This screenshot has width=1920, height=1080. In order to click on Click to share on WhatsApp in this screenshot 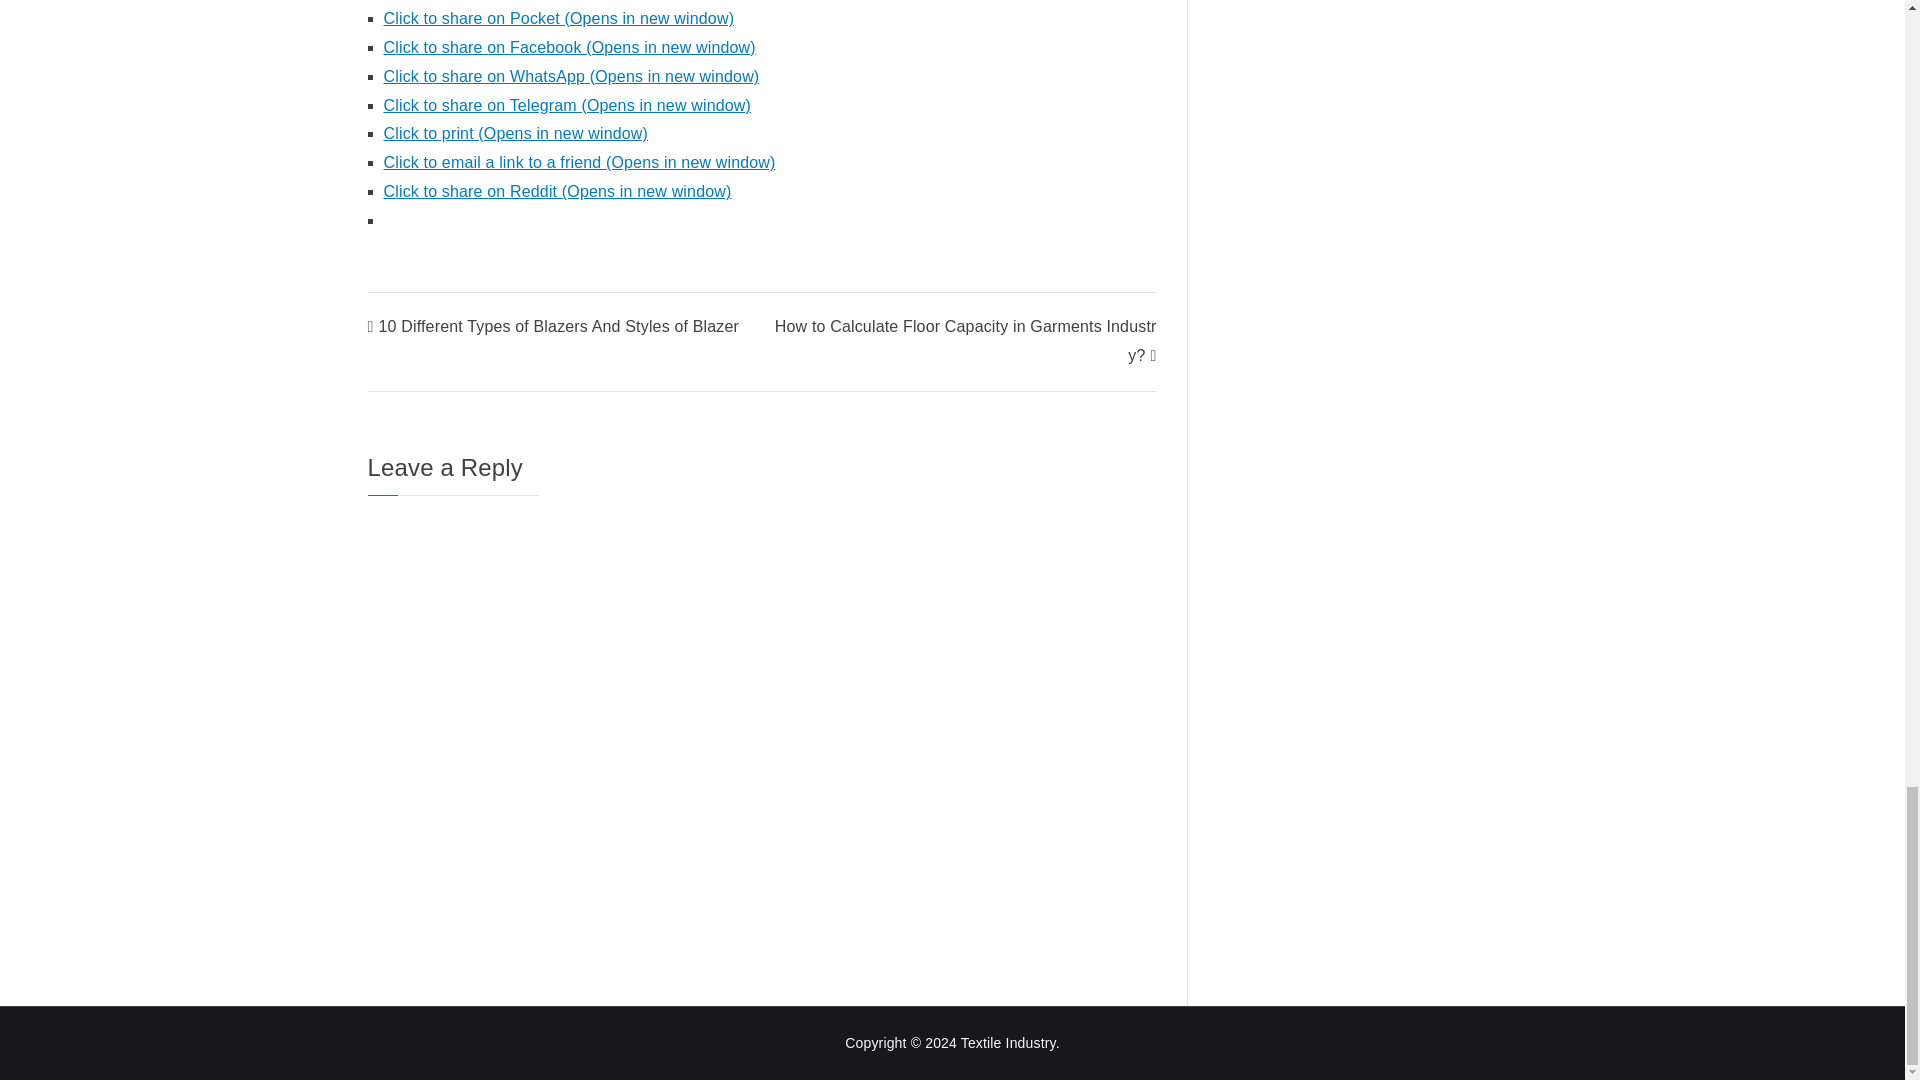, I will do `click(572, 76)`.